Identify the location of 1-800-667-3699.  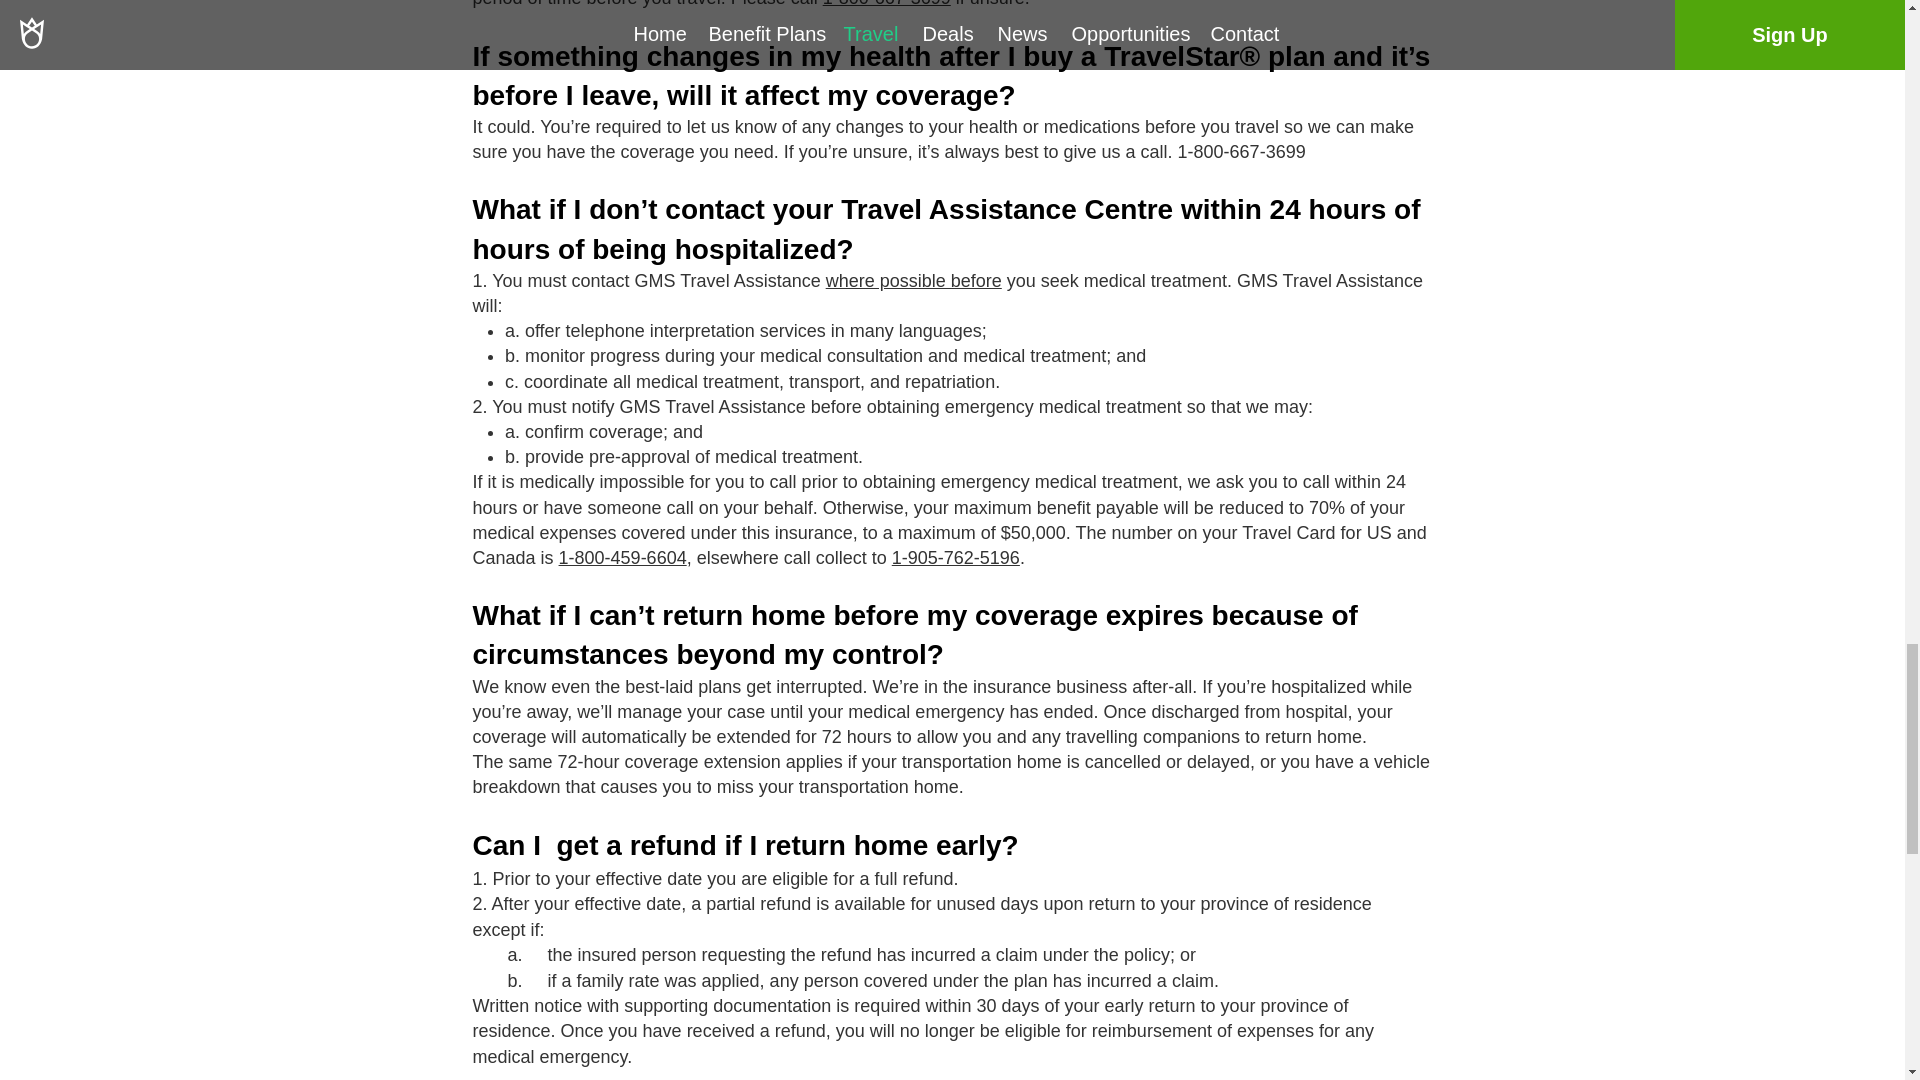
(886, 4).